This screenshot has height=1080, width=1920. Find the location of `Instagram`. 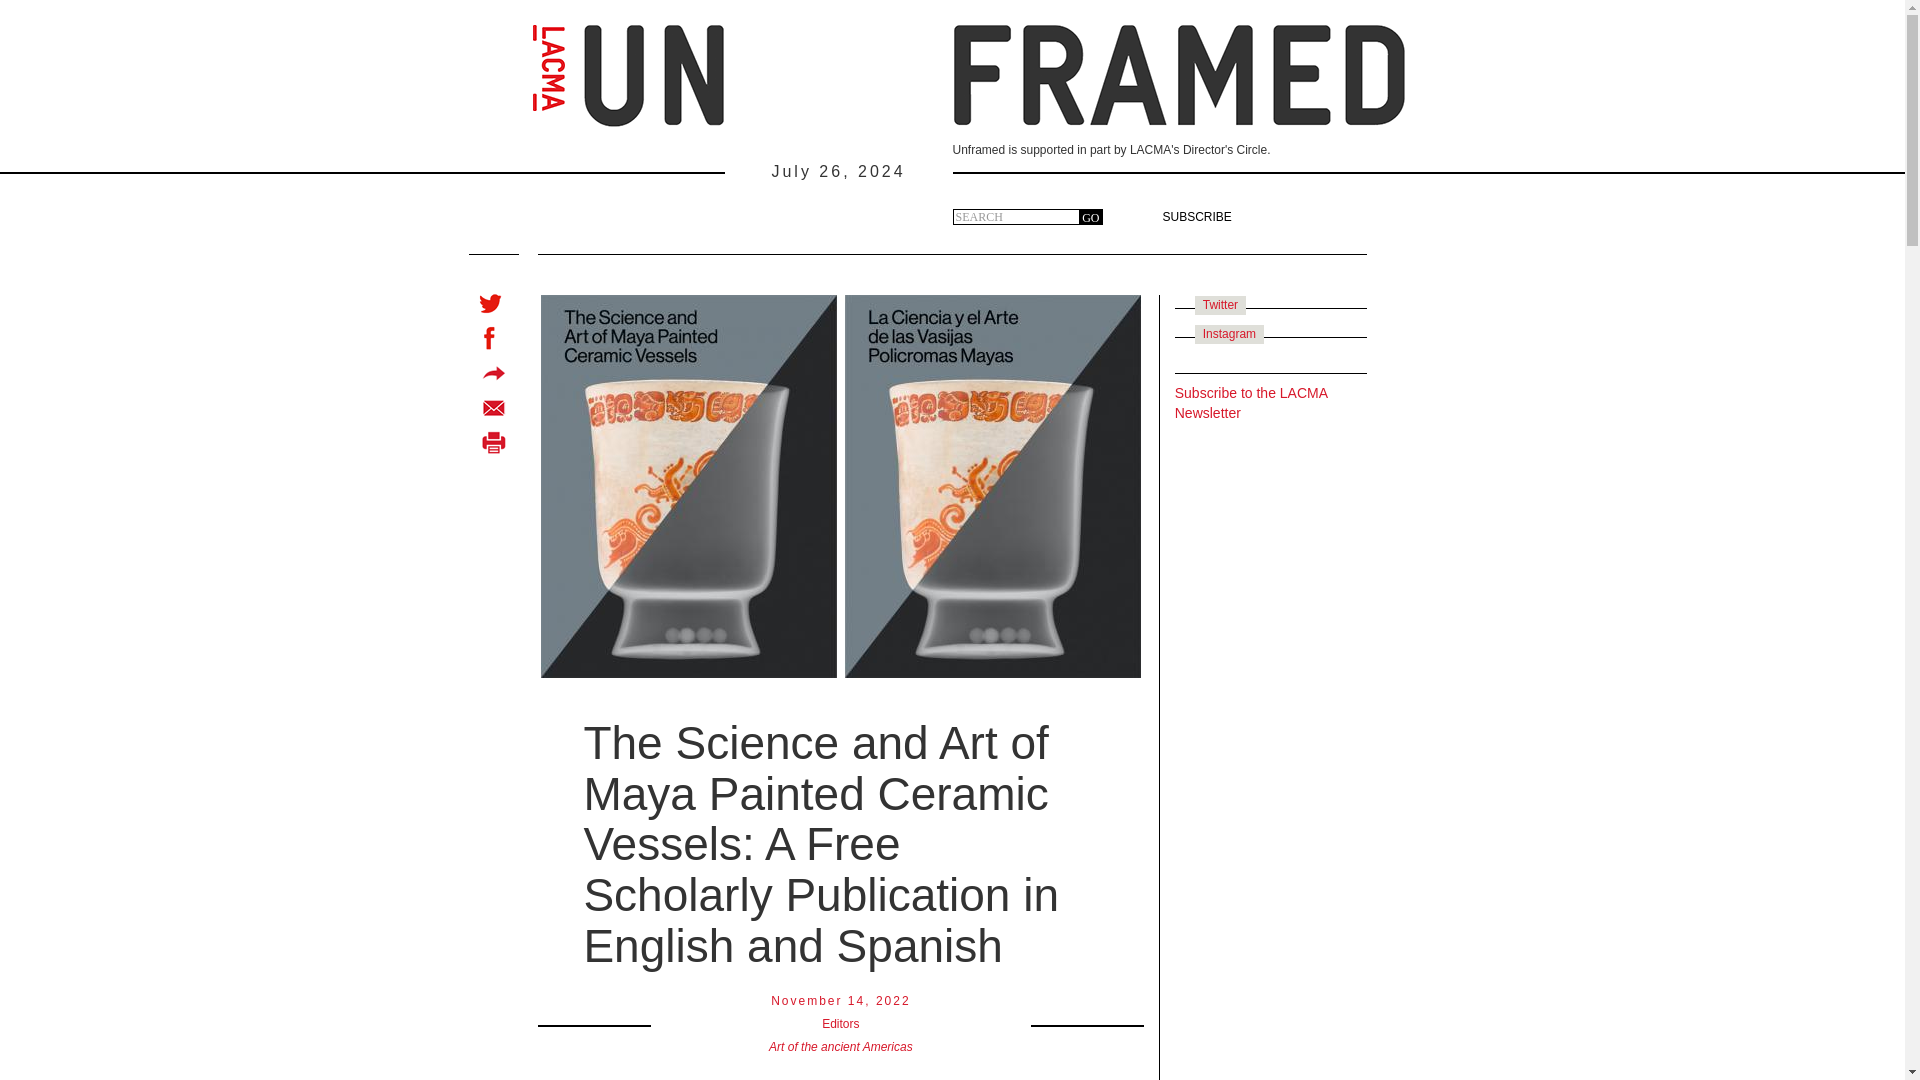

Instagram is located at coordinates (1229, 334).